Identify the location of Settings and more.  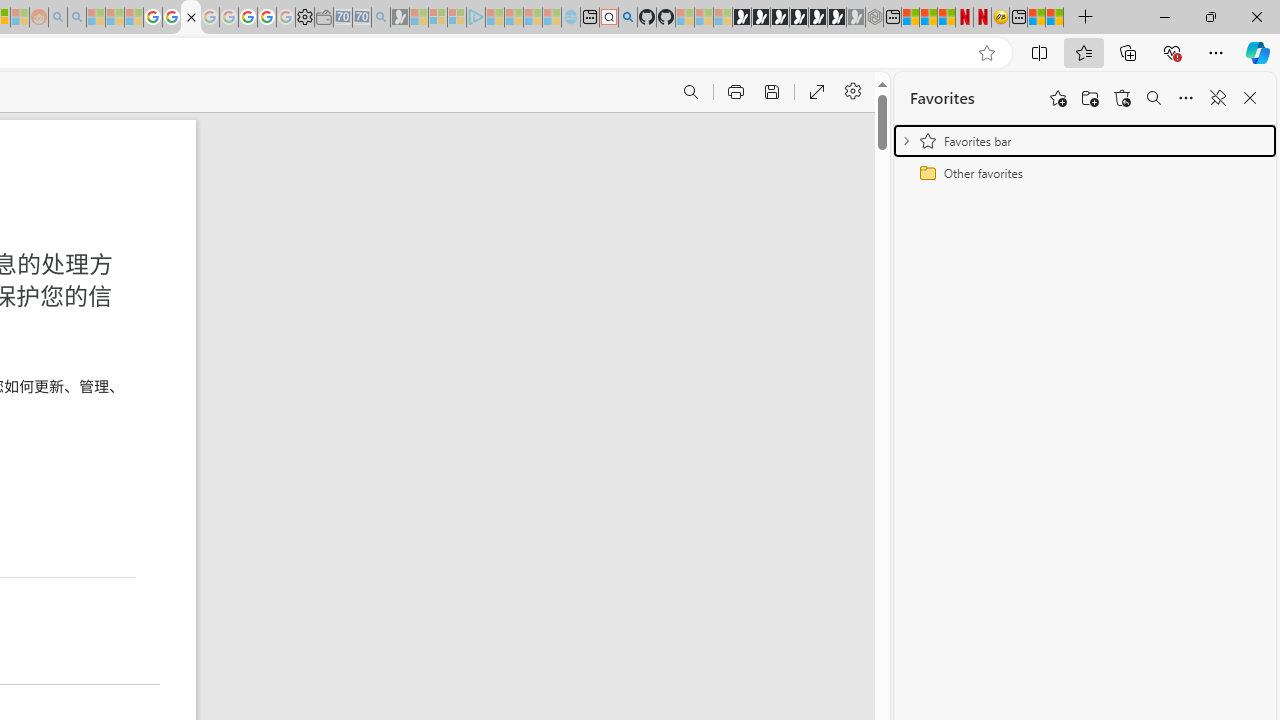
(852, 92).